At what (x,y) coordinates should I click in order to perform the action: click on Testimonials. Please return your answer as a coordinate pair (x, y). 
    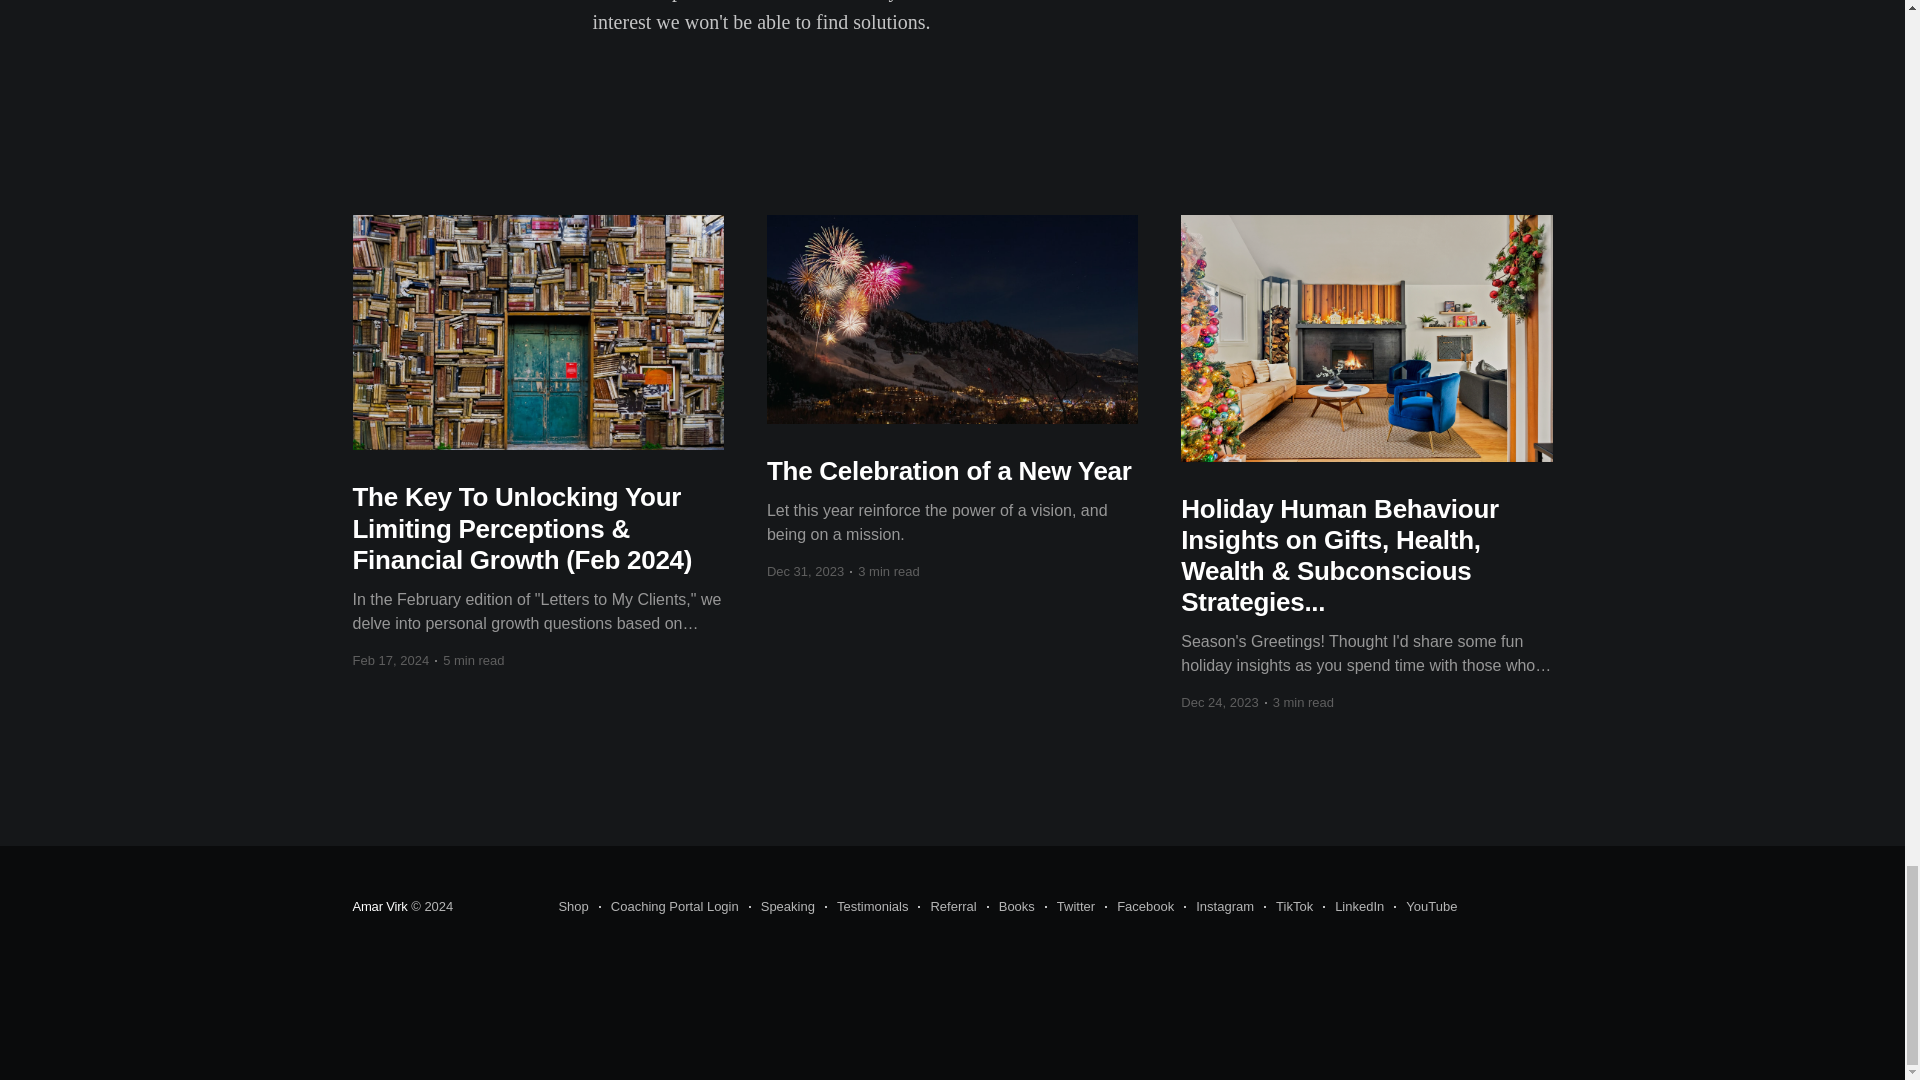
    Looking at the image, I should click on (866, 907).